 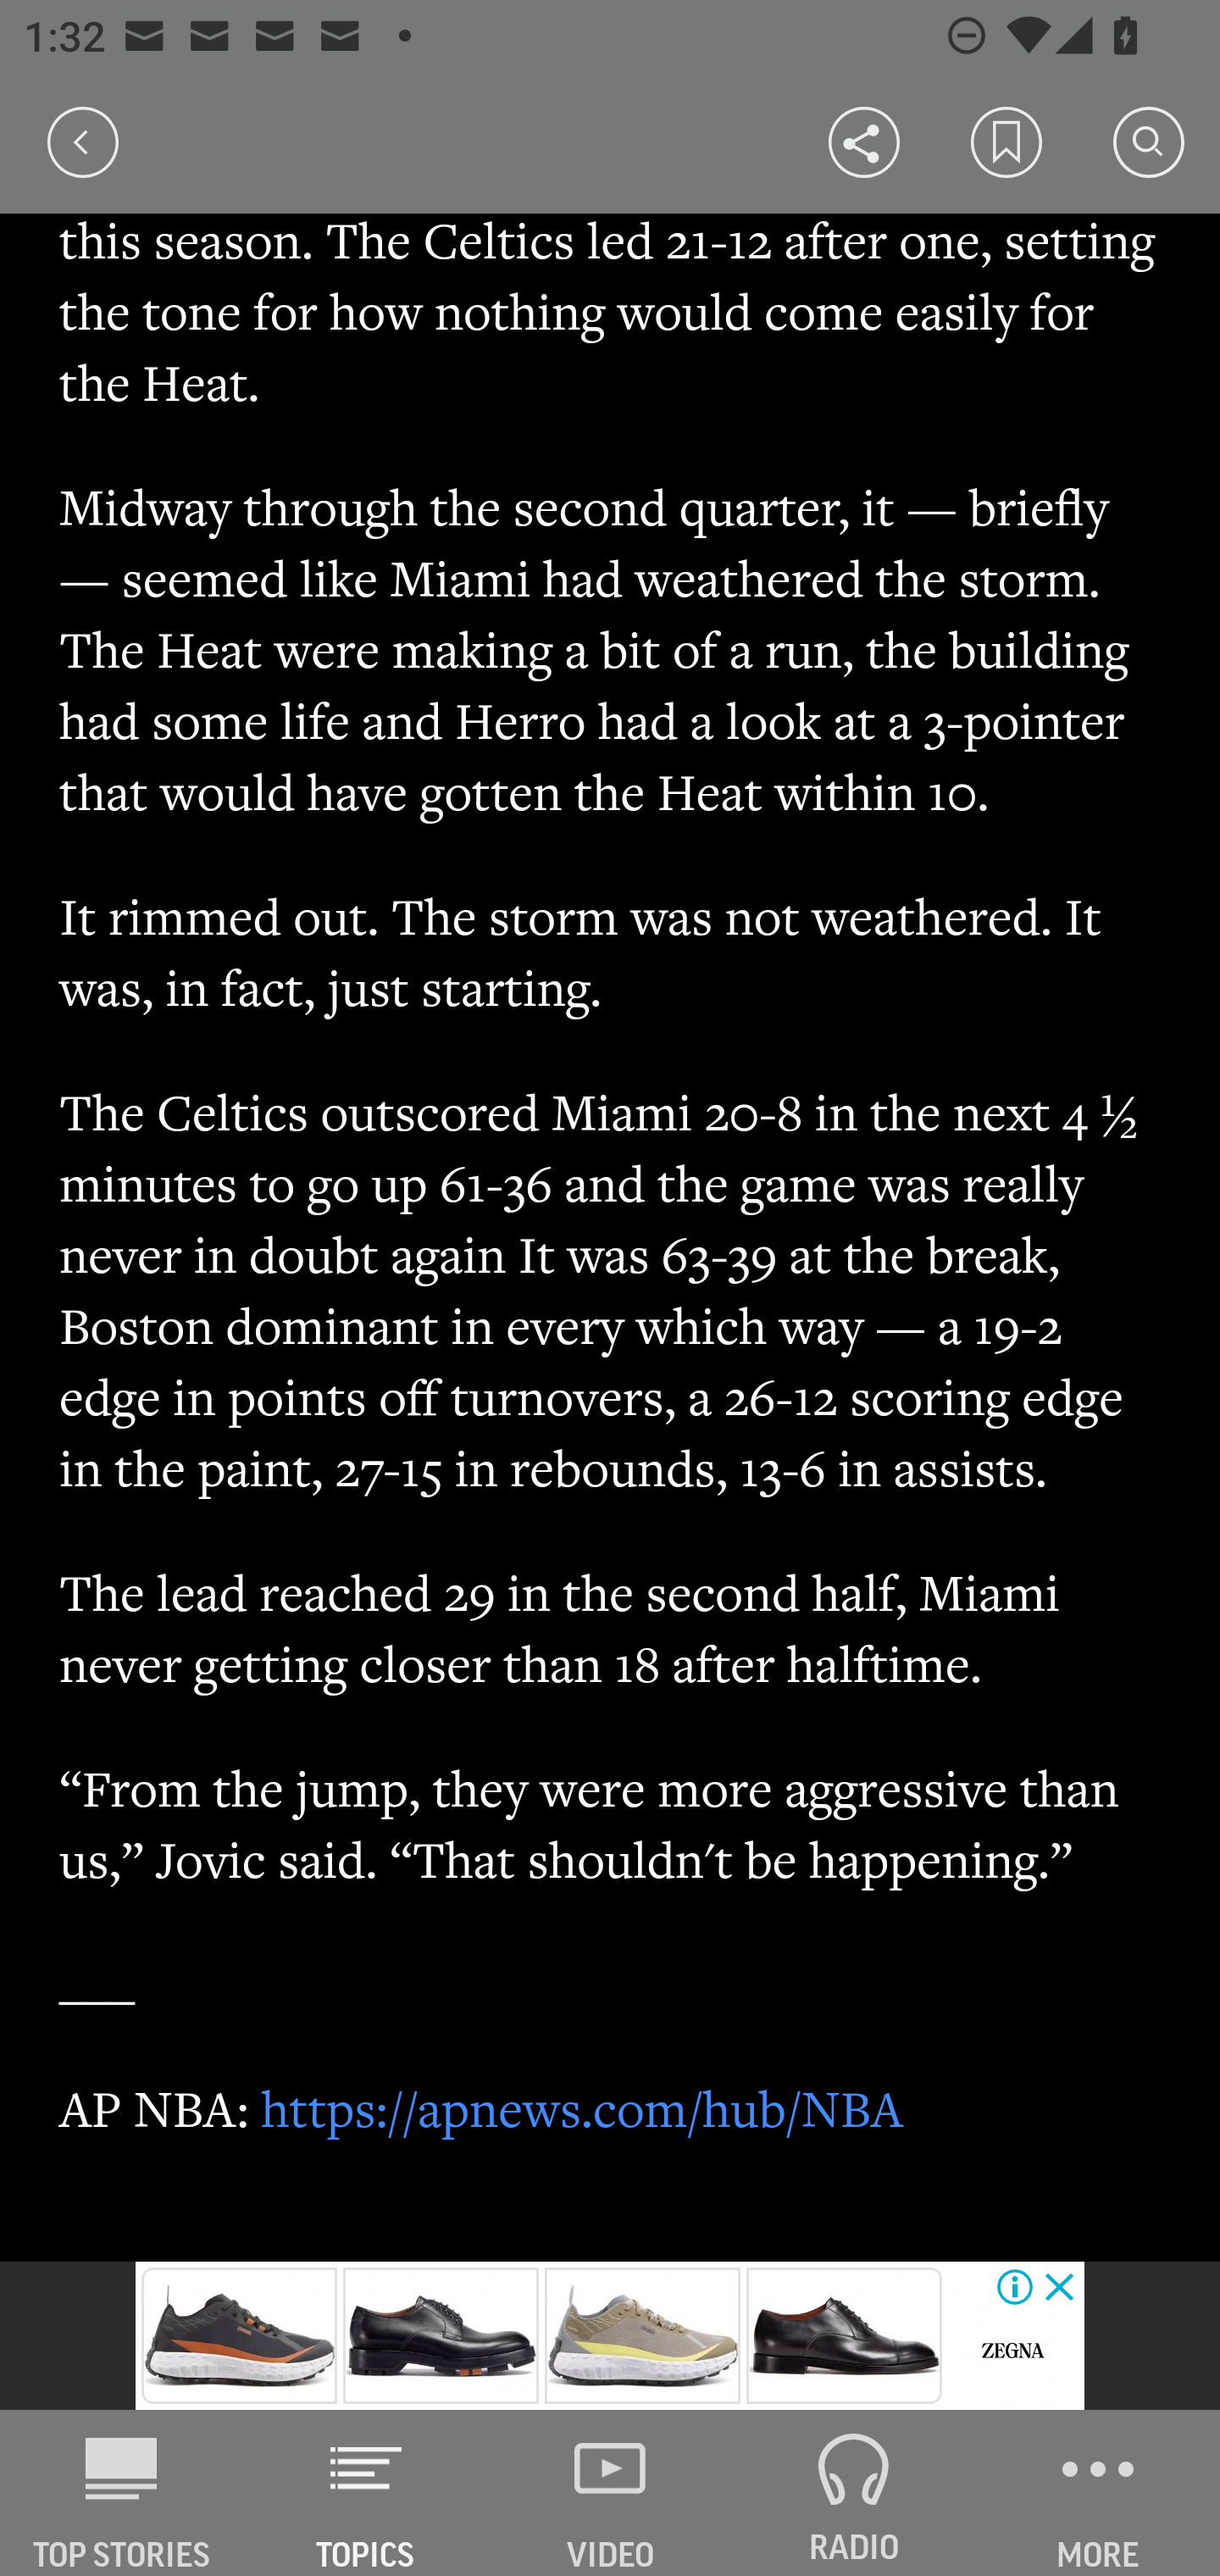 I want to click on RADIO, so click(x=854, y=2493).